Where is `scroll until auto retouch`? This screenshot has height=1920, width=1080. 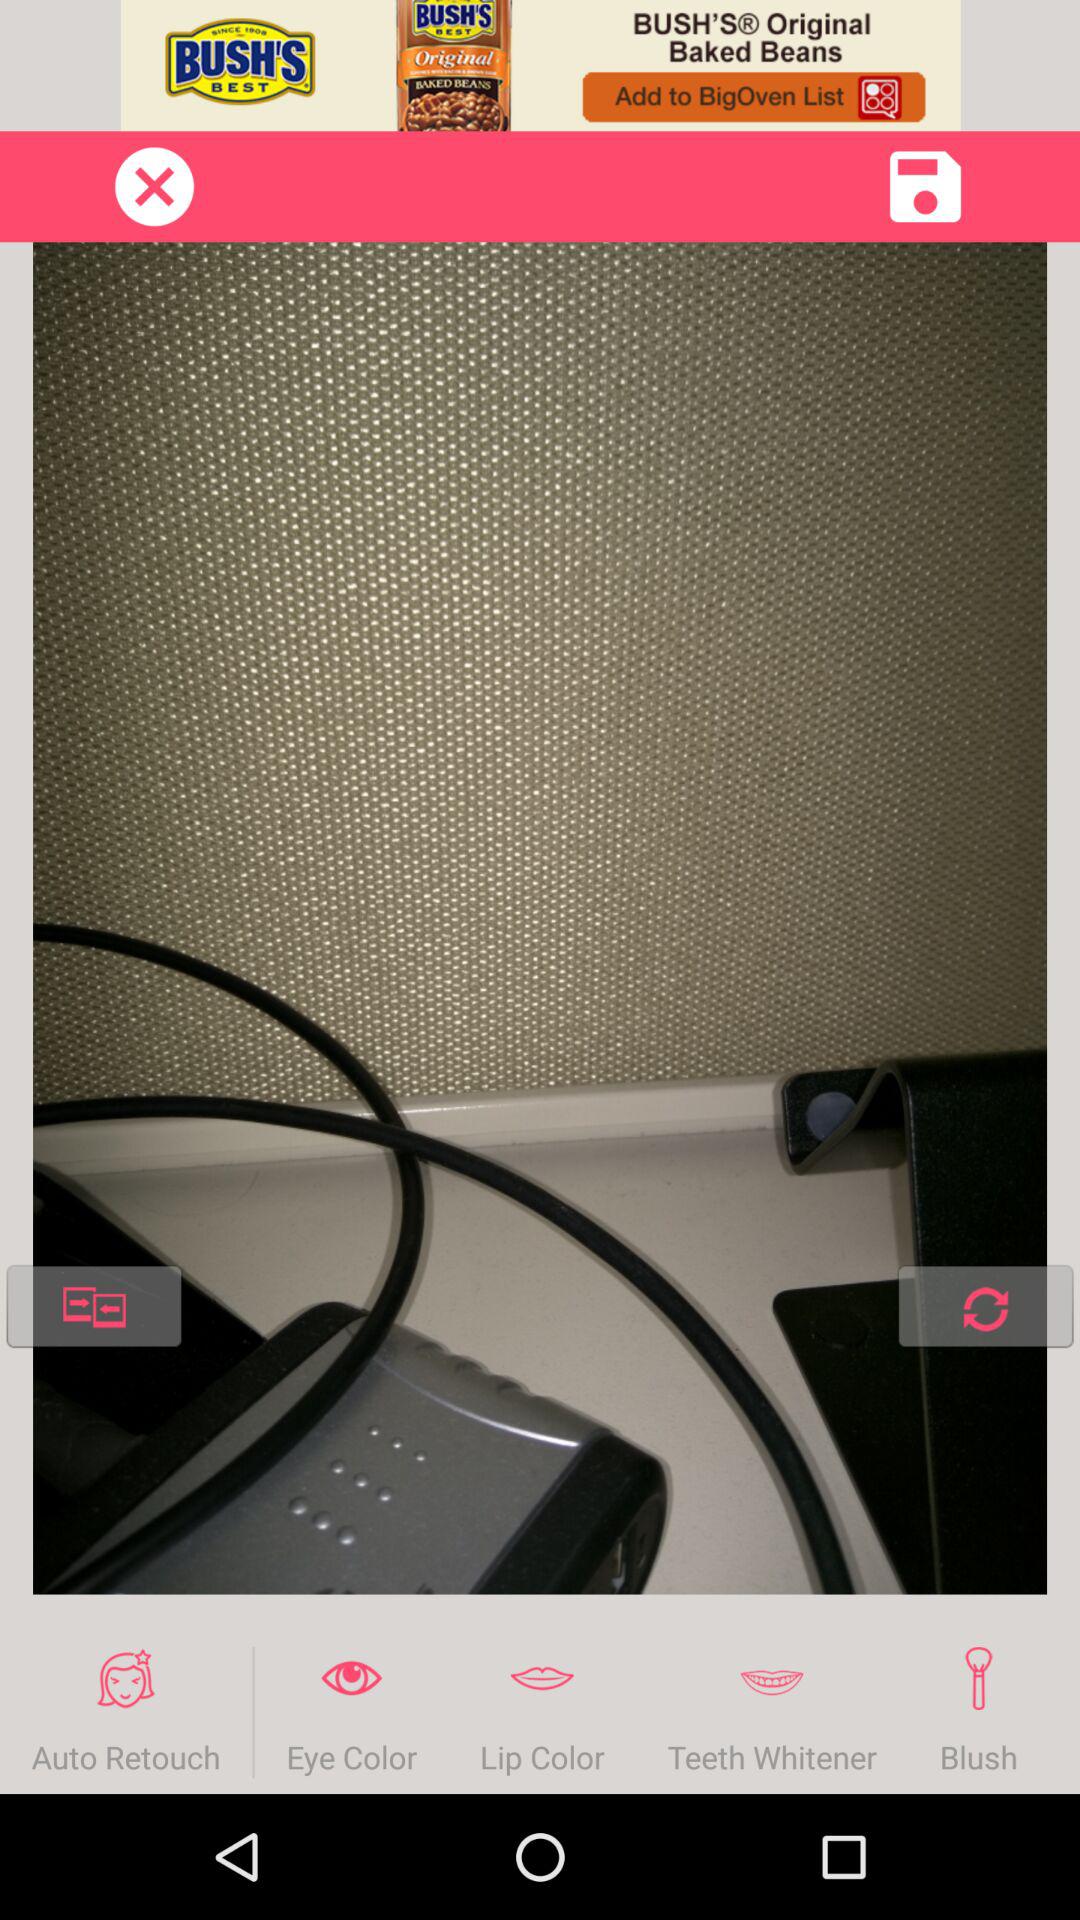 scroll until auto retouch is located at coordinates (126, 1712).